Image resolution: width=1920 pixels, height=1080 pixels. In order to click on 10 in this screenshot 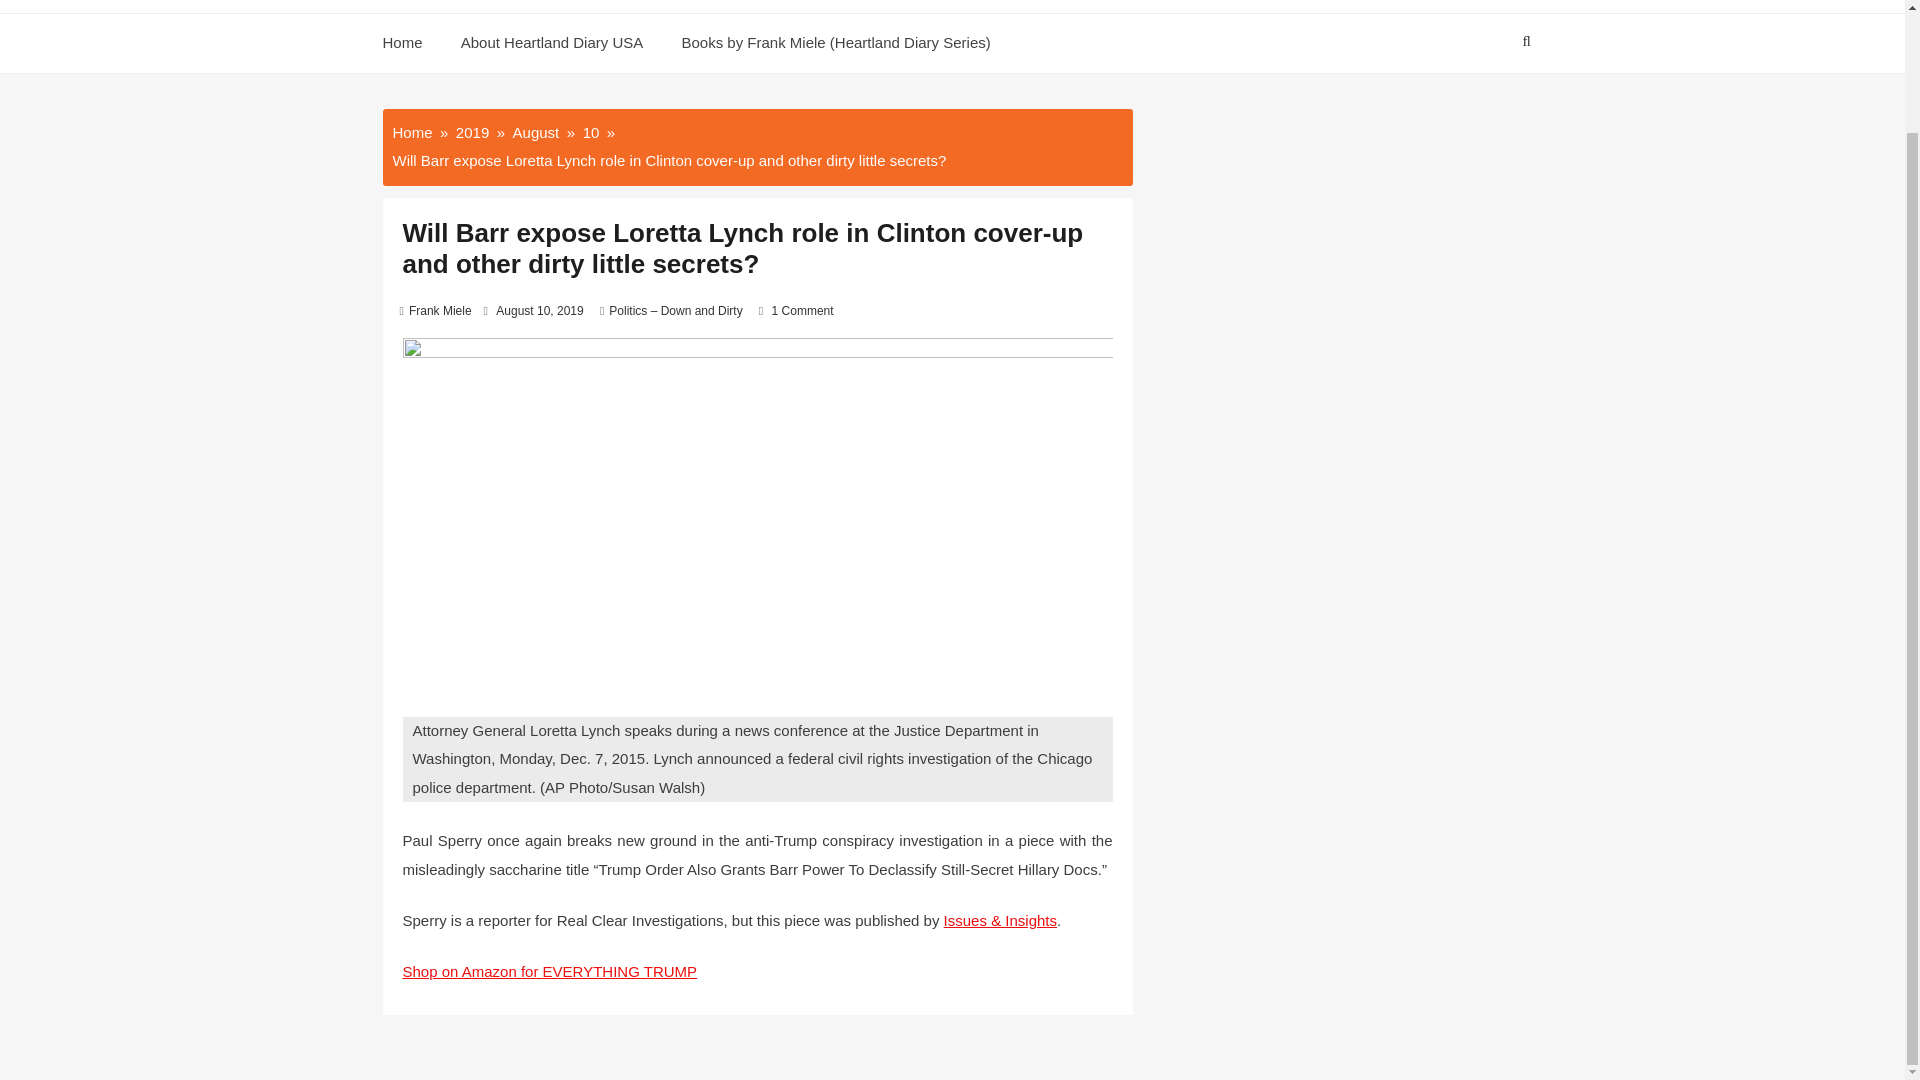, I will do `click(591, 132)`.